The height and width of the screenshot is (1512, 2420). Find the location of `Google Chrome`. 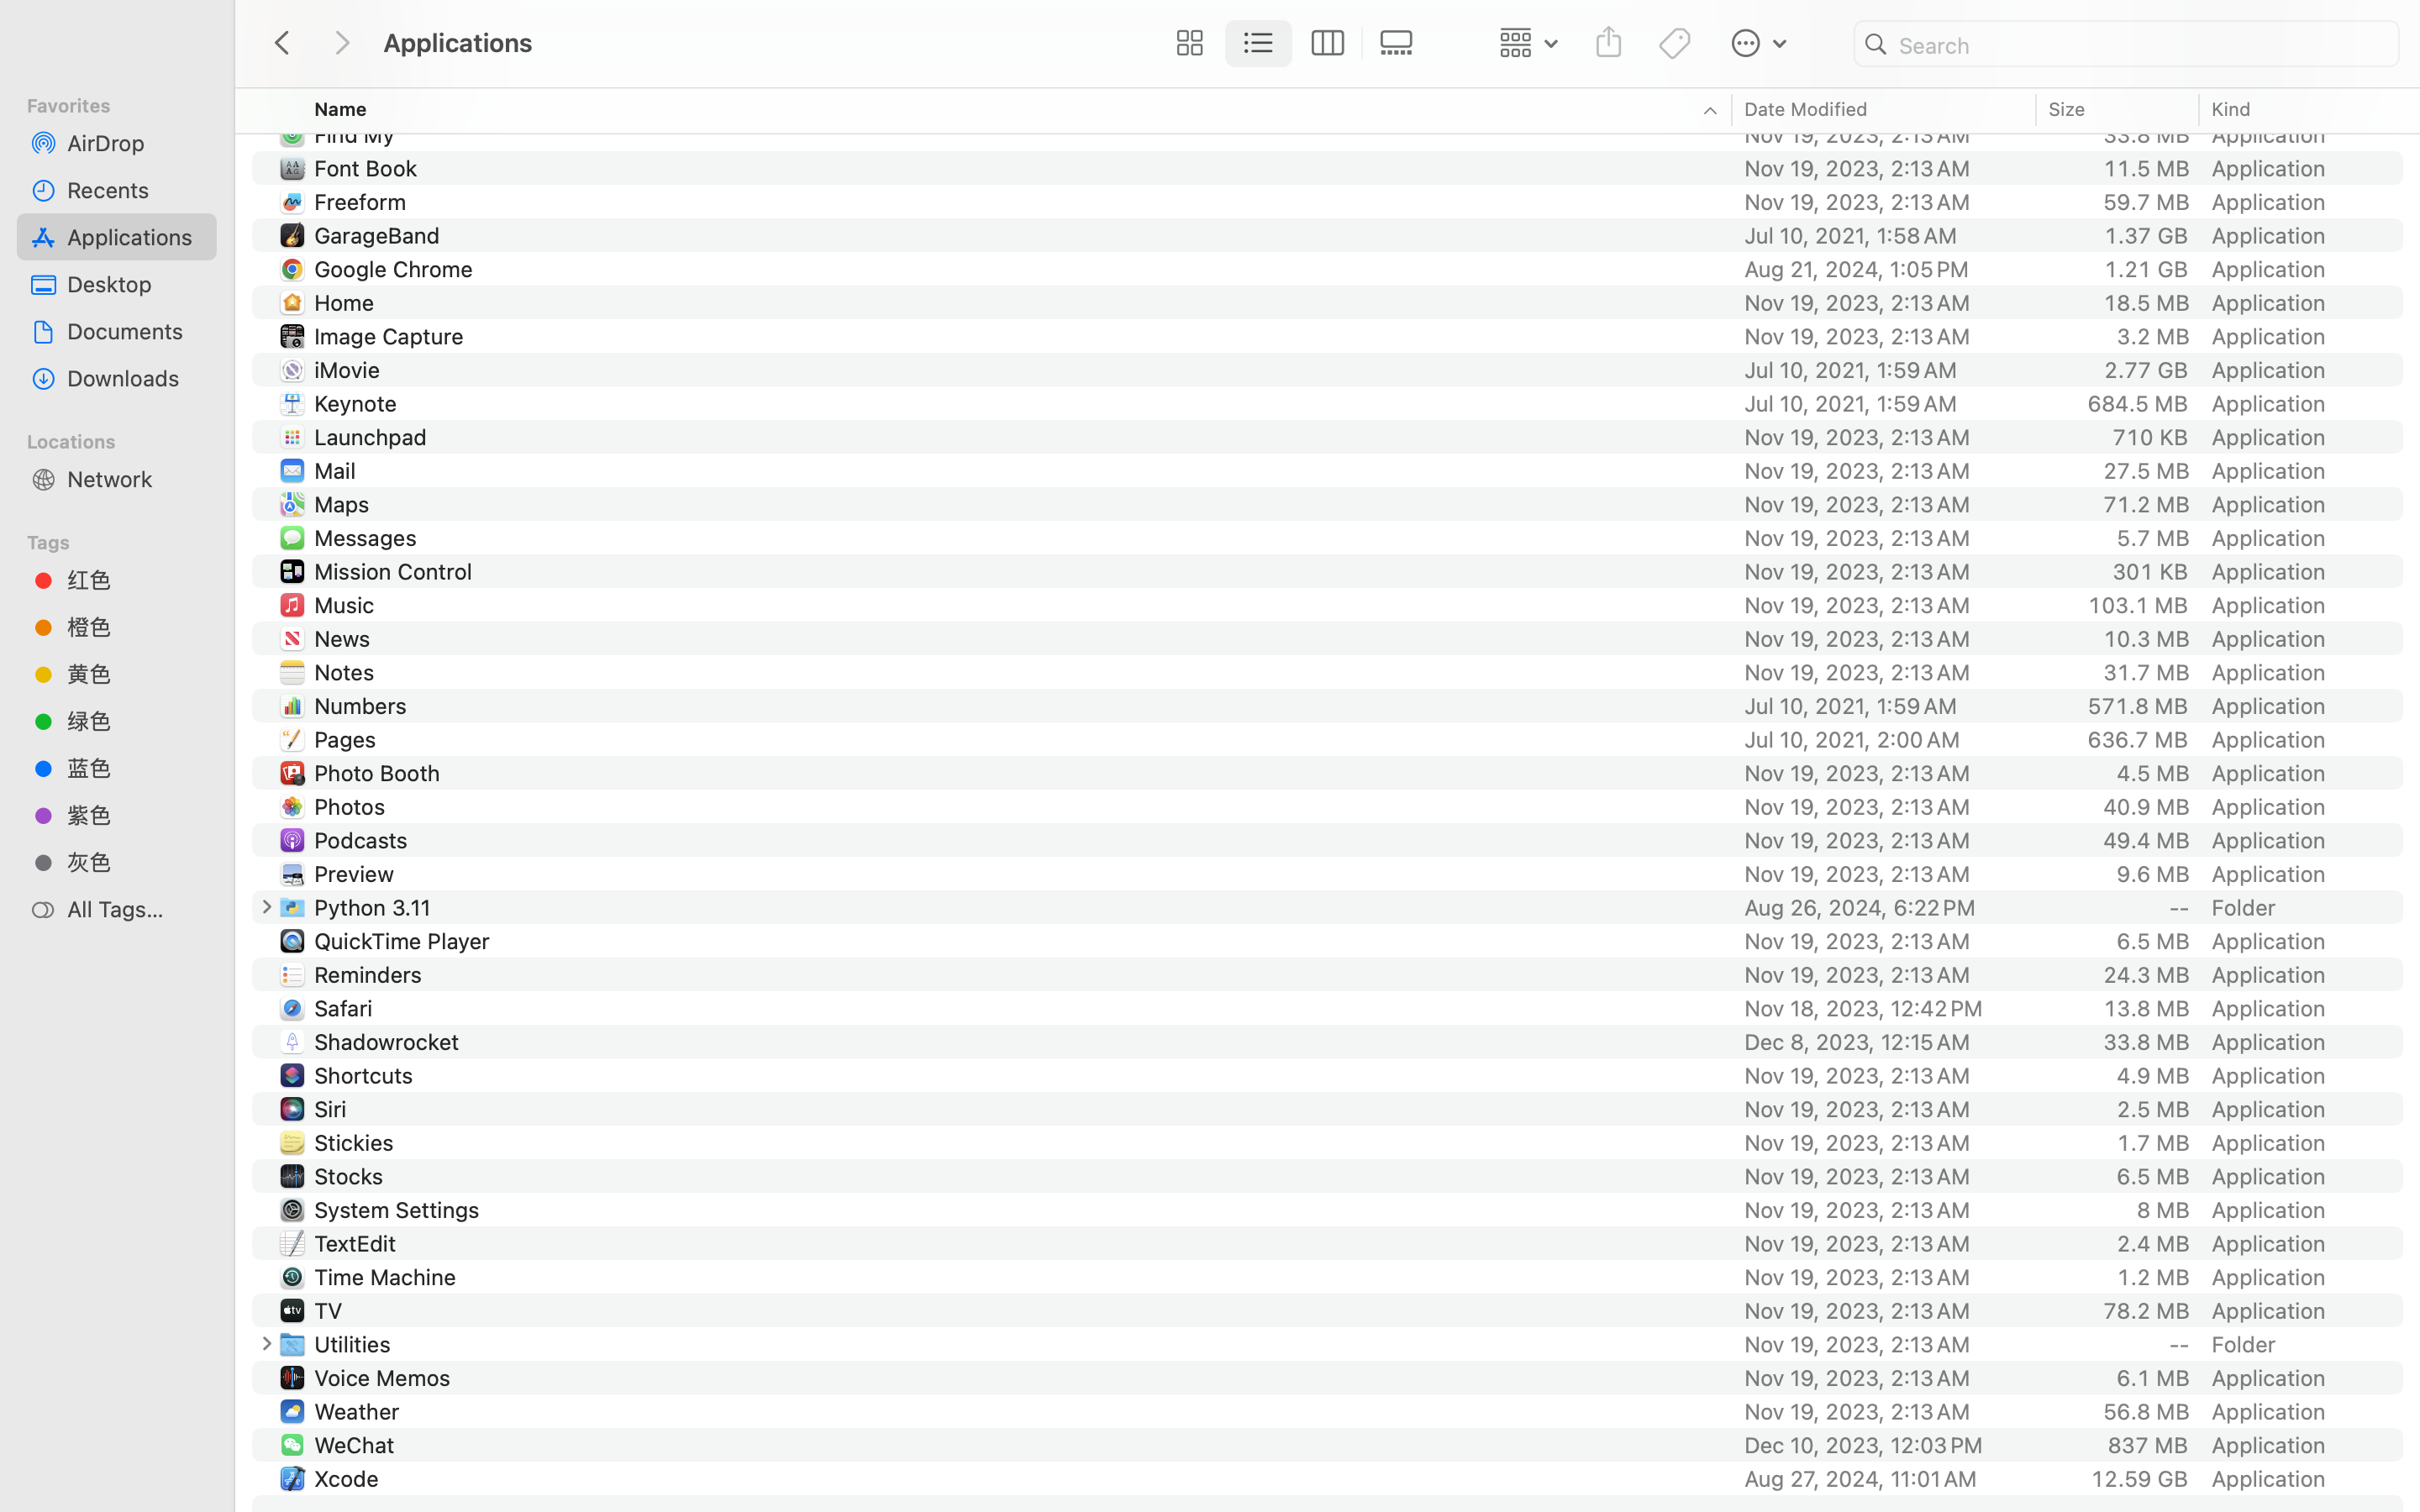

Google Chrome is located at coordinates (397, 269).